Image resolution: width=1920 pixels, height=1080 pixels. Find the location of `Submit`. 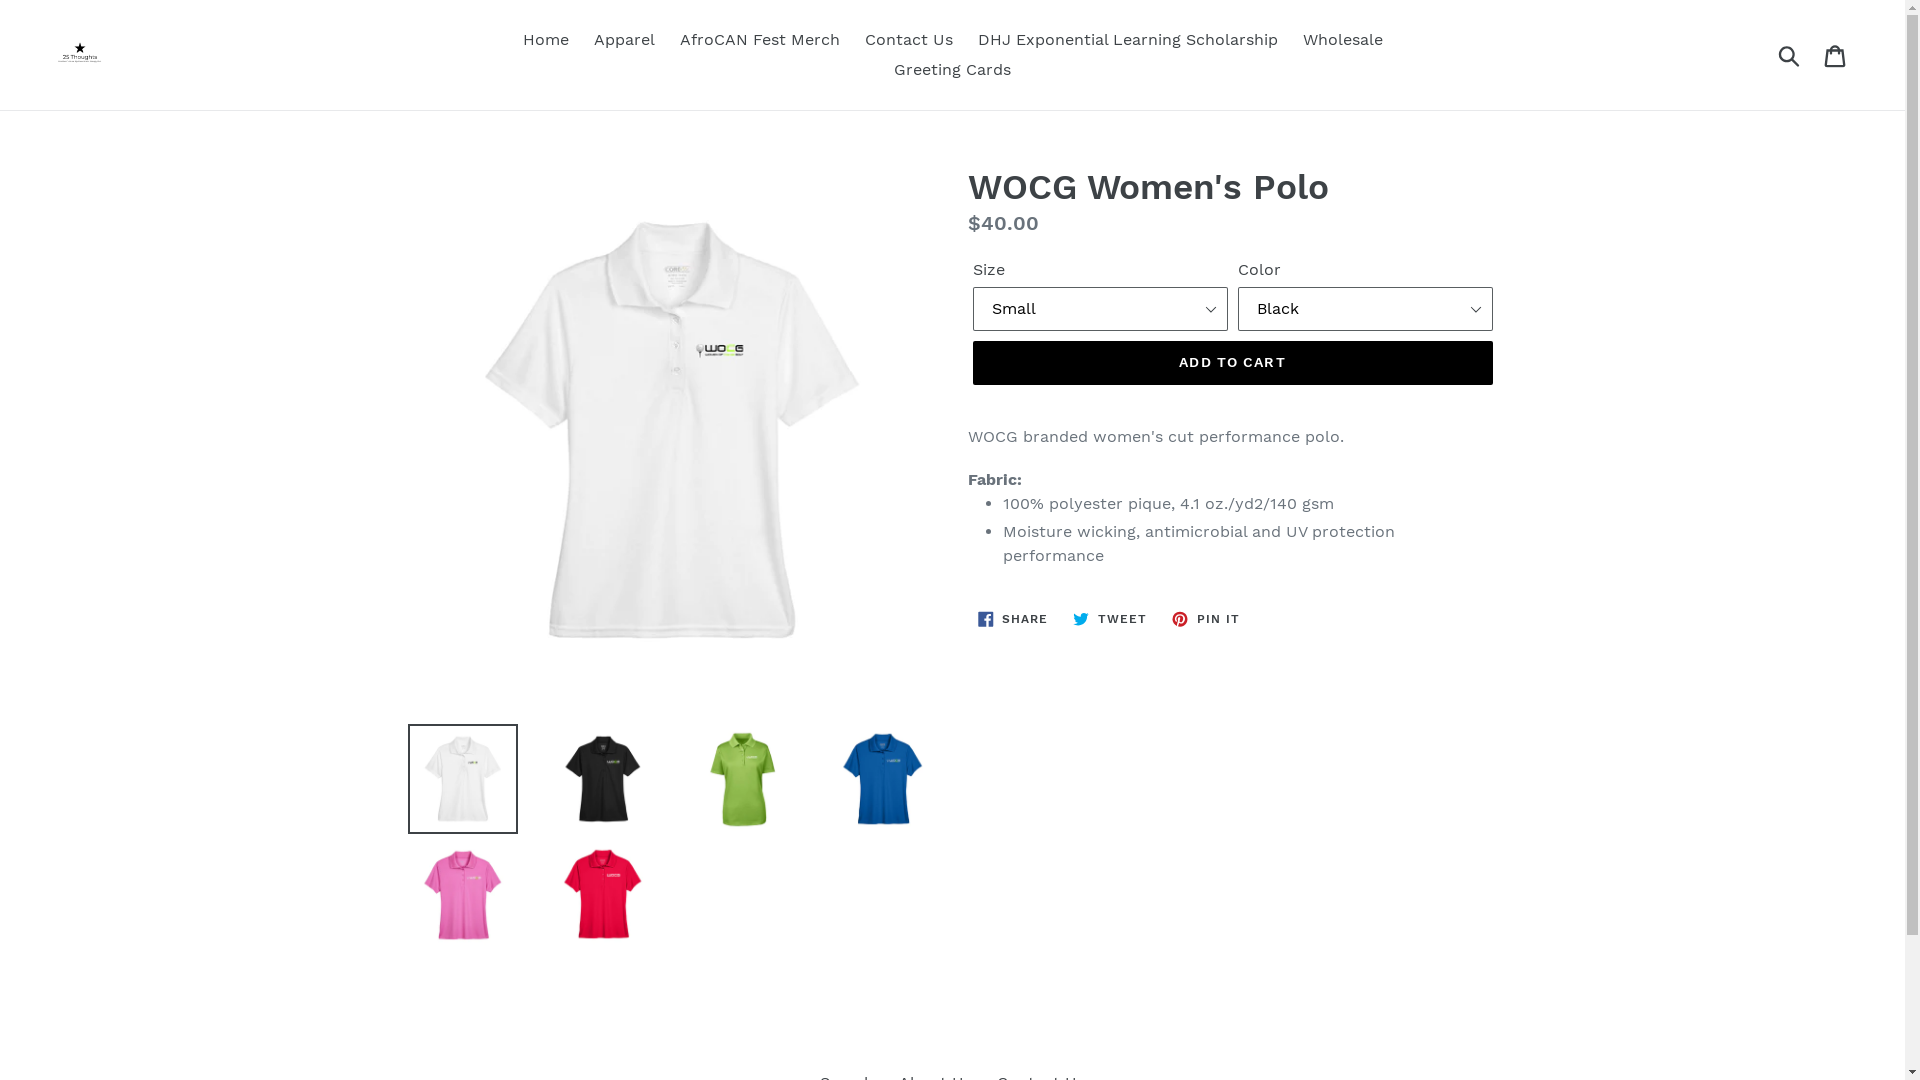

Submit is located at coordinates (1790, 55).